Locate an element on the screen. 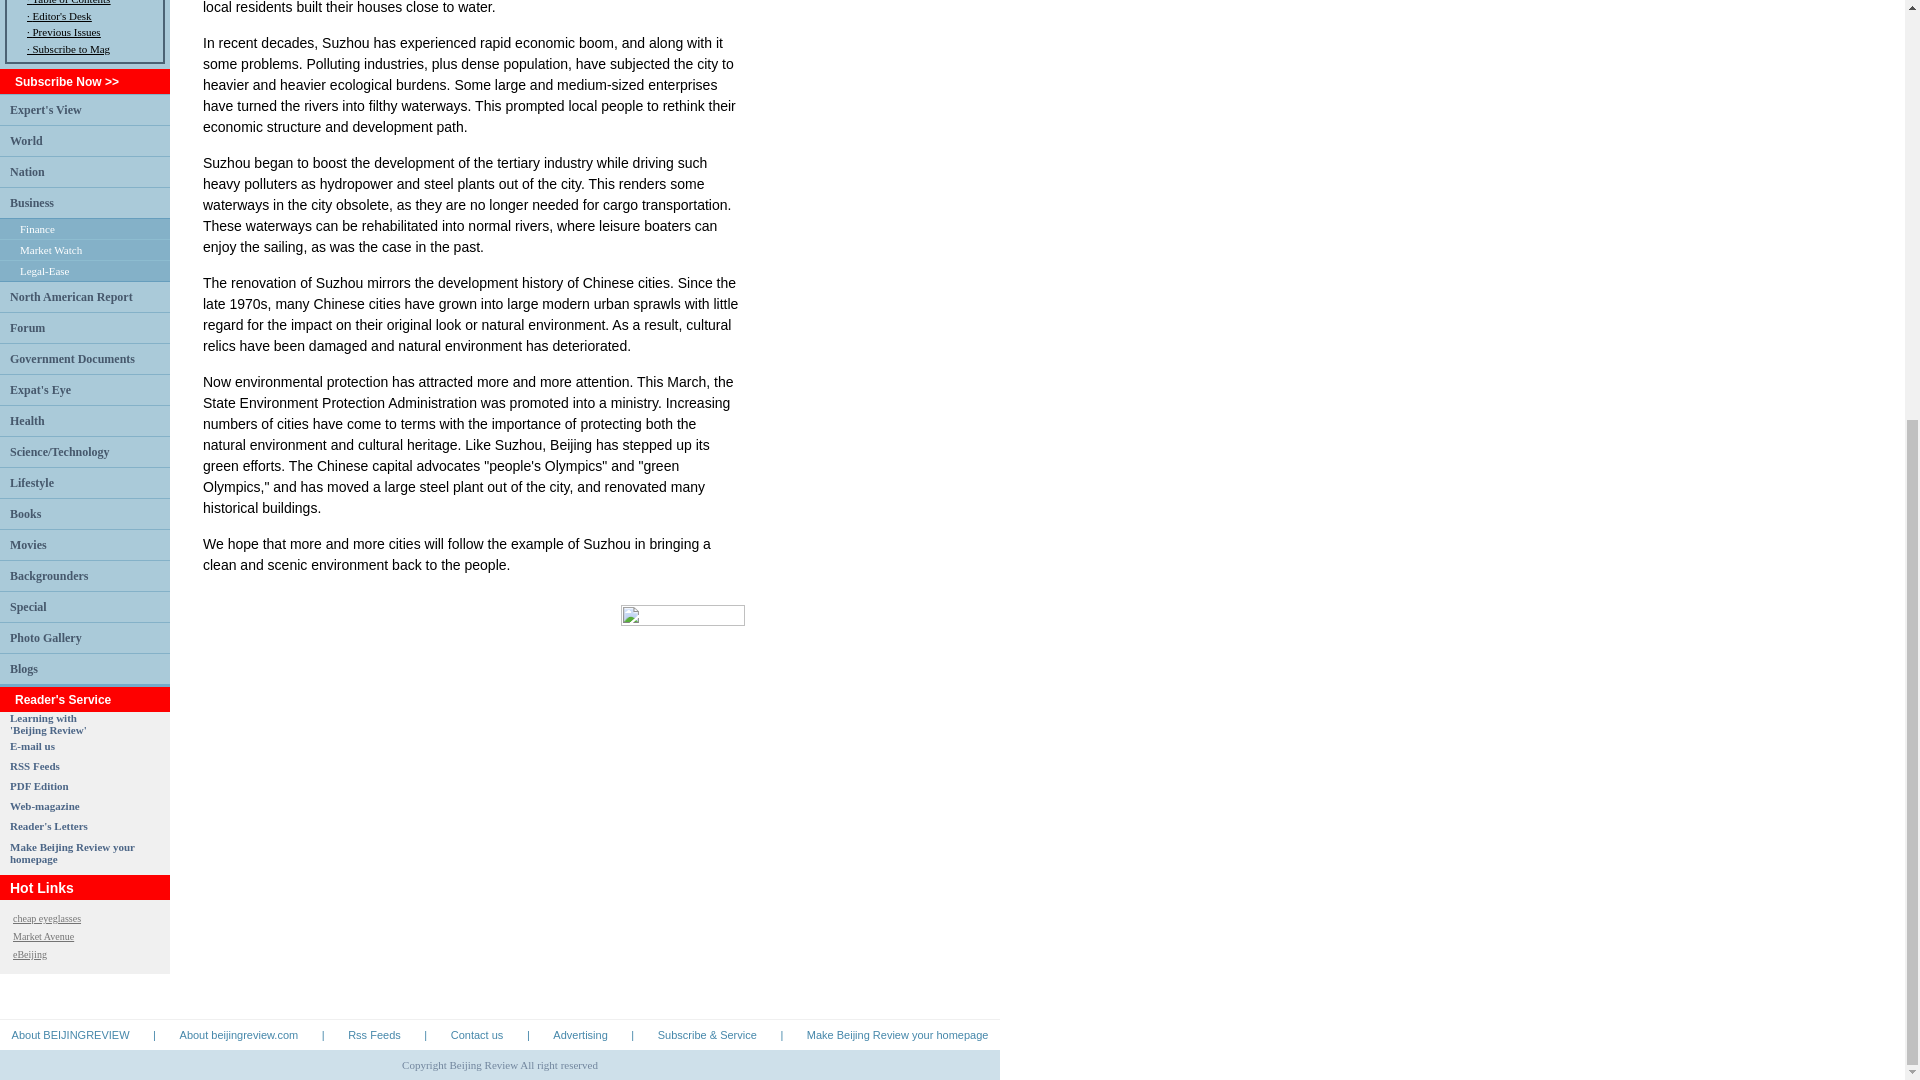 Image resolution: width=1920 pixels, height=1080 pixels. North American Report is located at coordinates (70, 296).